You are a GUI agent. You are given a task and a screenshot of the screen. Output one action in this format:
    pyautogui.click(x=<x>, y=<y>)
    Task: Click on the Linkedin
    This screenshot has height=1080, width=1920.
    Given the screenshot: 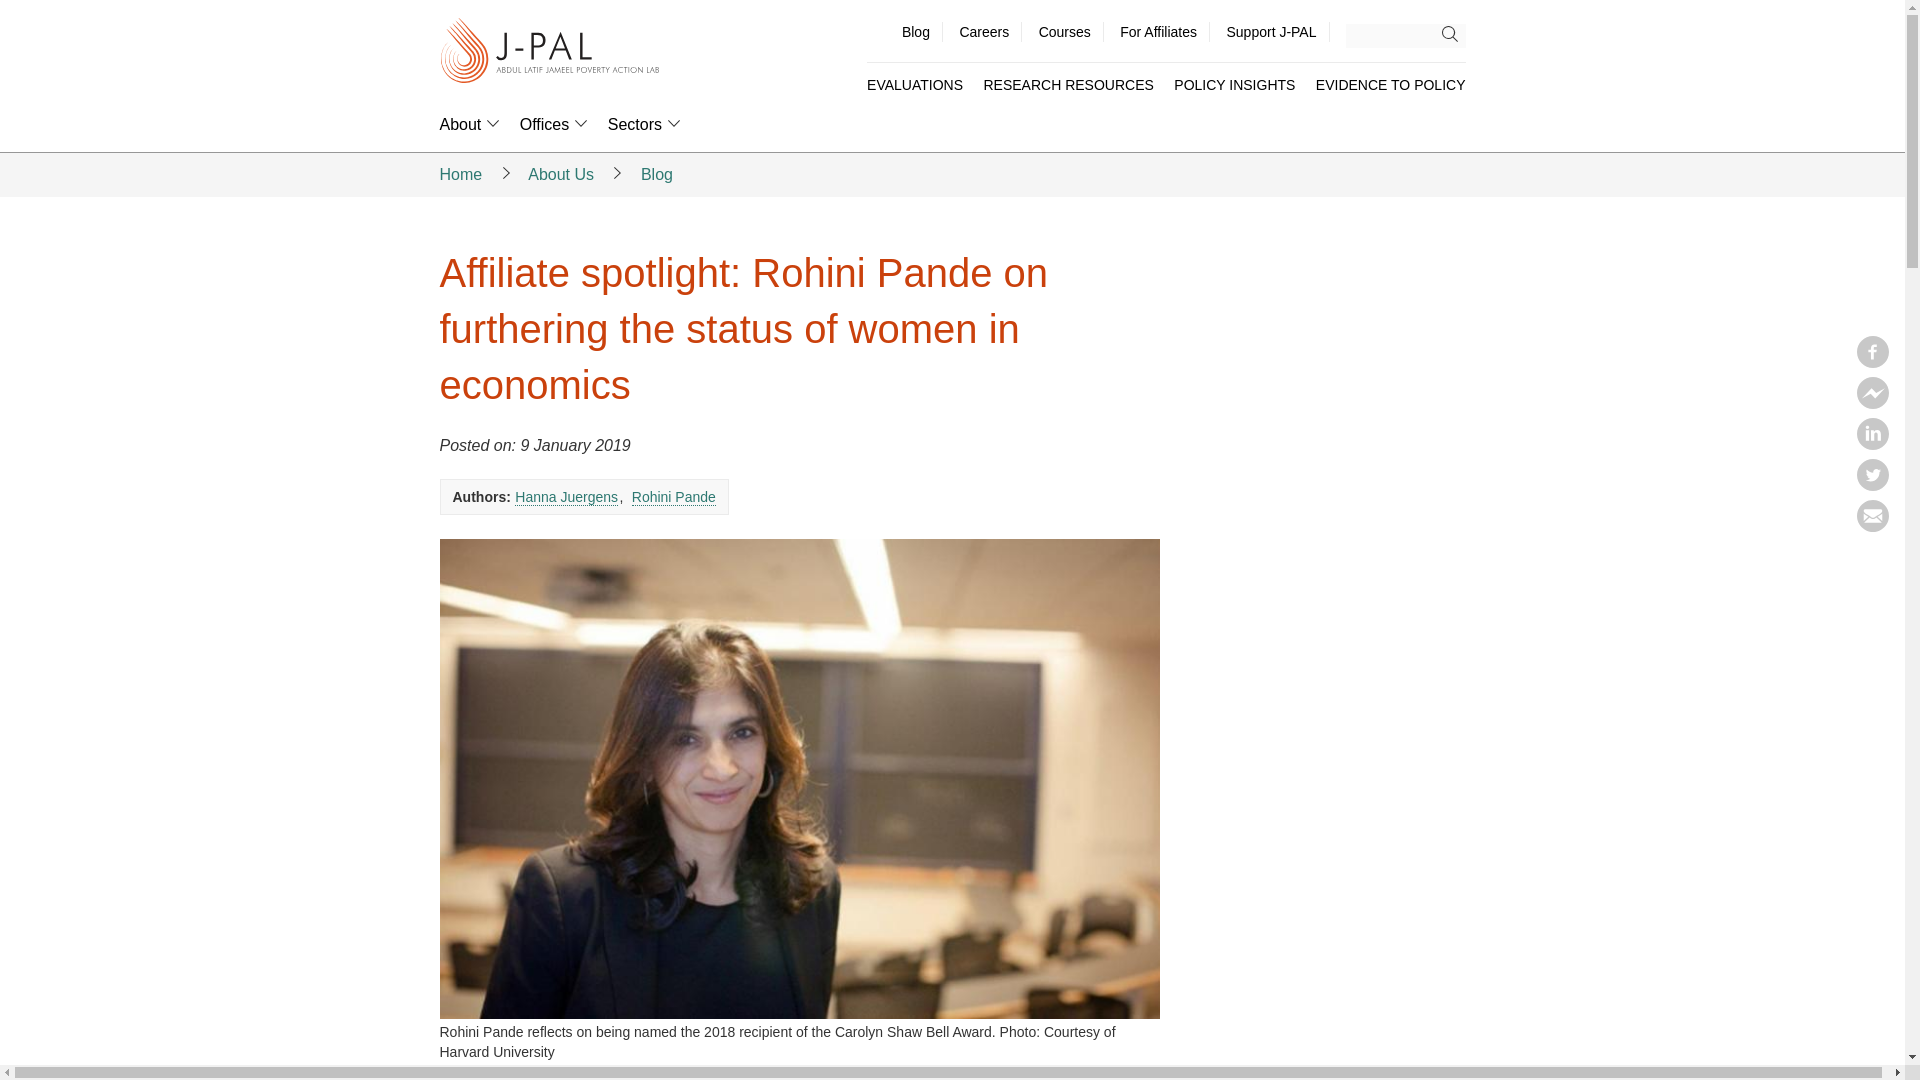 What is the action you would take?
    pyautogui.click(x=1872, y=444)
    